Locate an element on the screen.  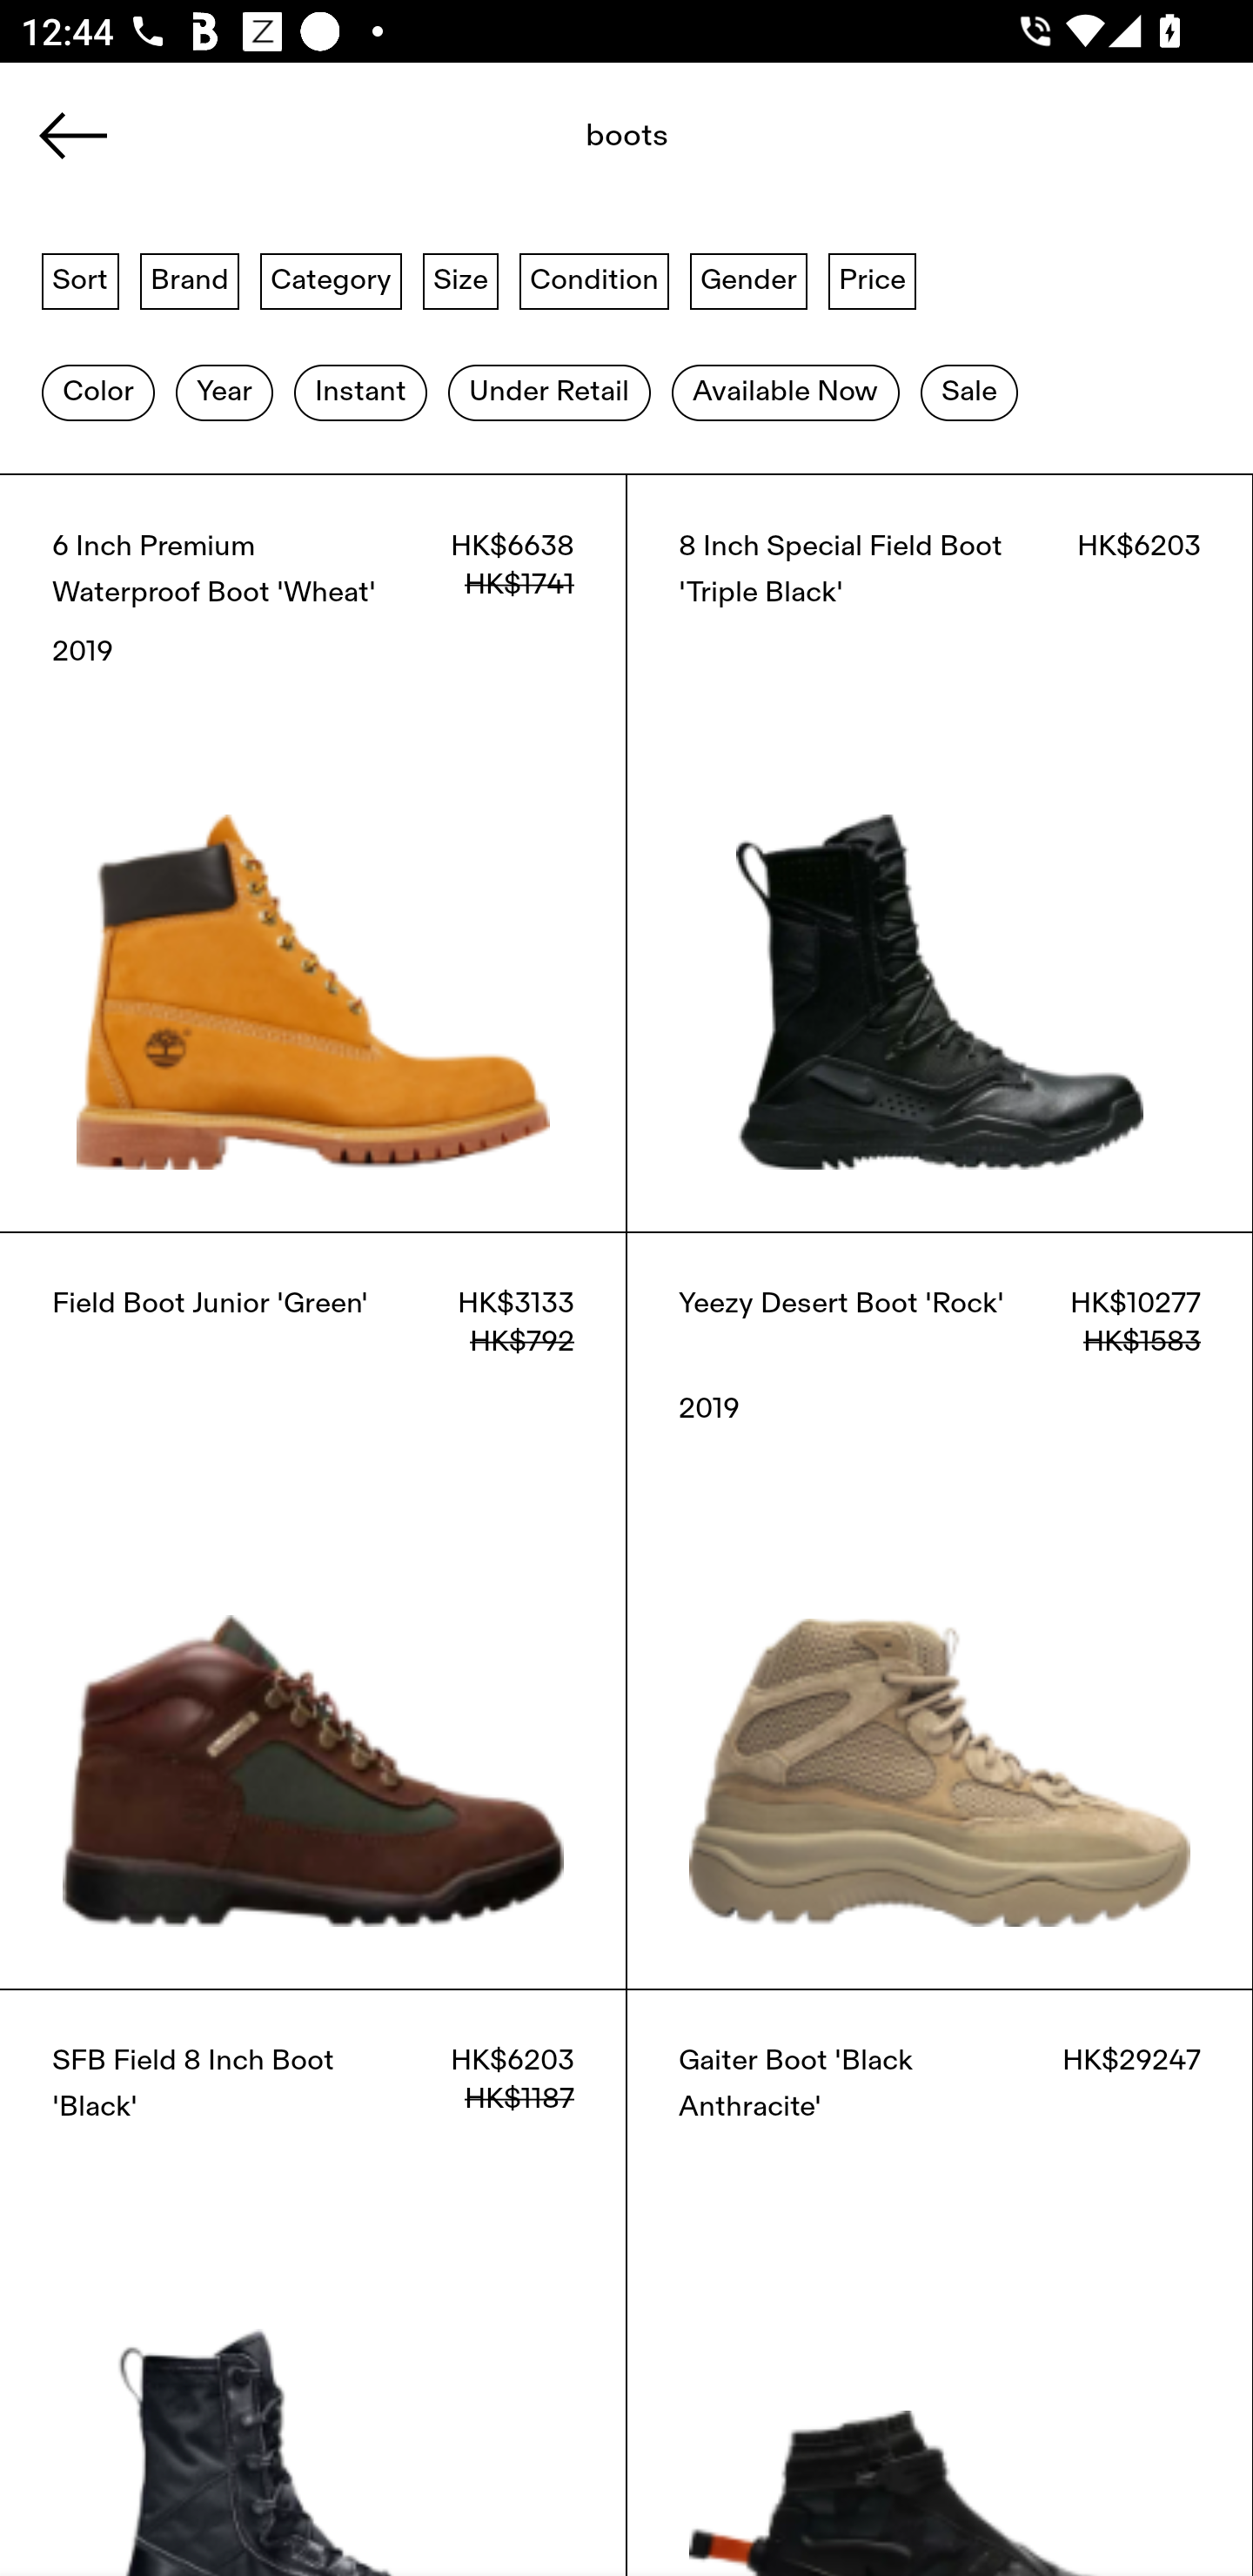
Sort is located at coordinates (80, 279).